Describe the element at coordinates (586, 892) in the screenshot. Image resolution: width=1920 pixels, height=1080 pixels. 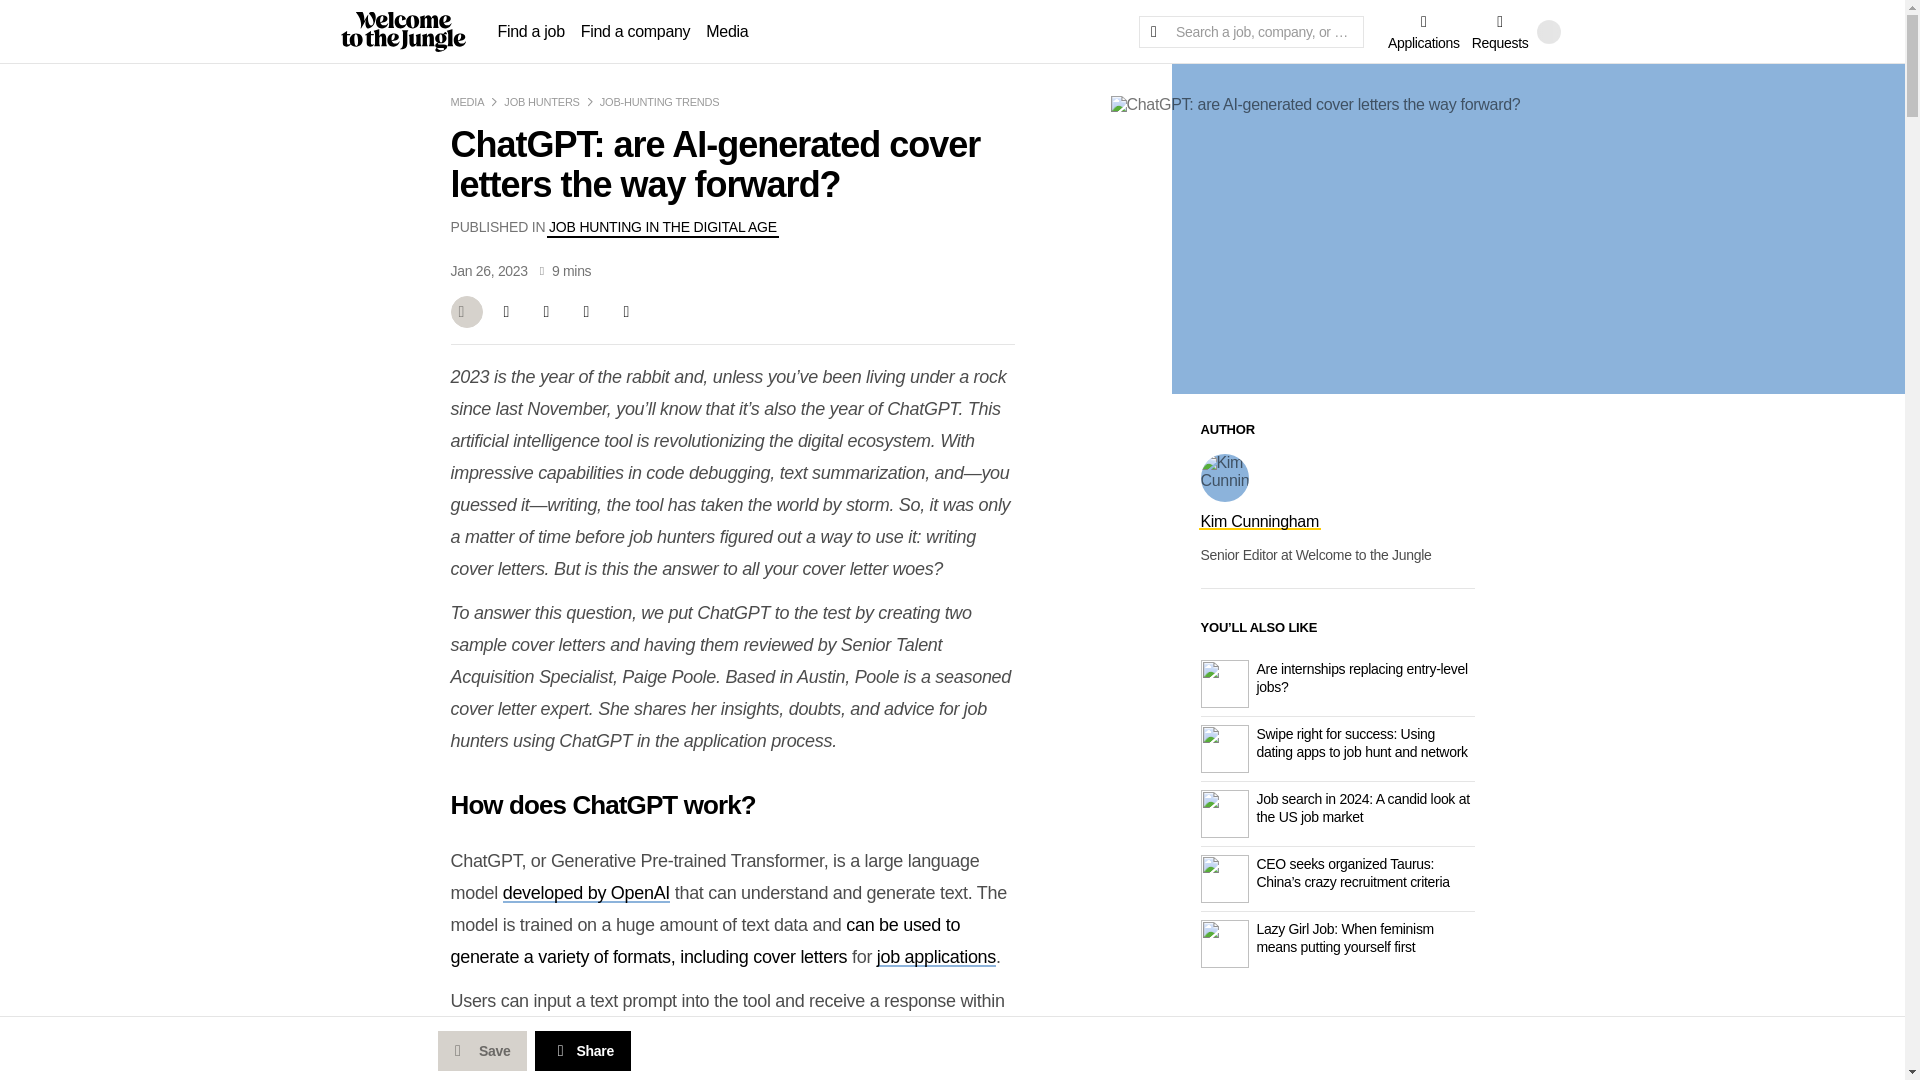
I see `developed by OpenAI` at that location.